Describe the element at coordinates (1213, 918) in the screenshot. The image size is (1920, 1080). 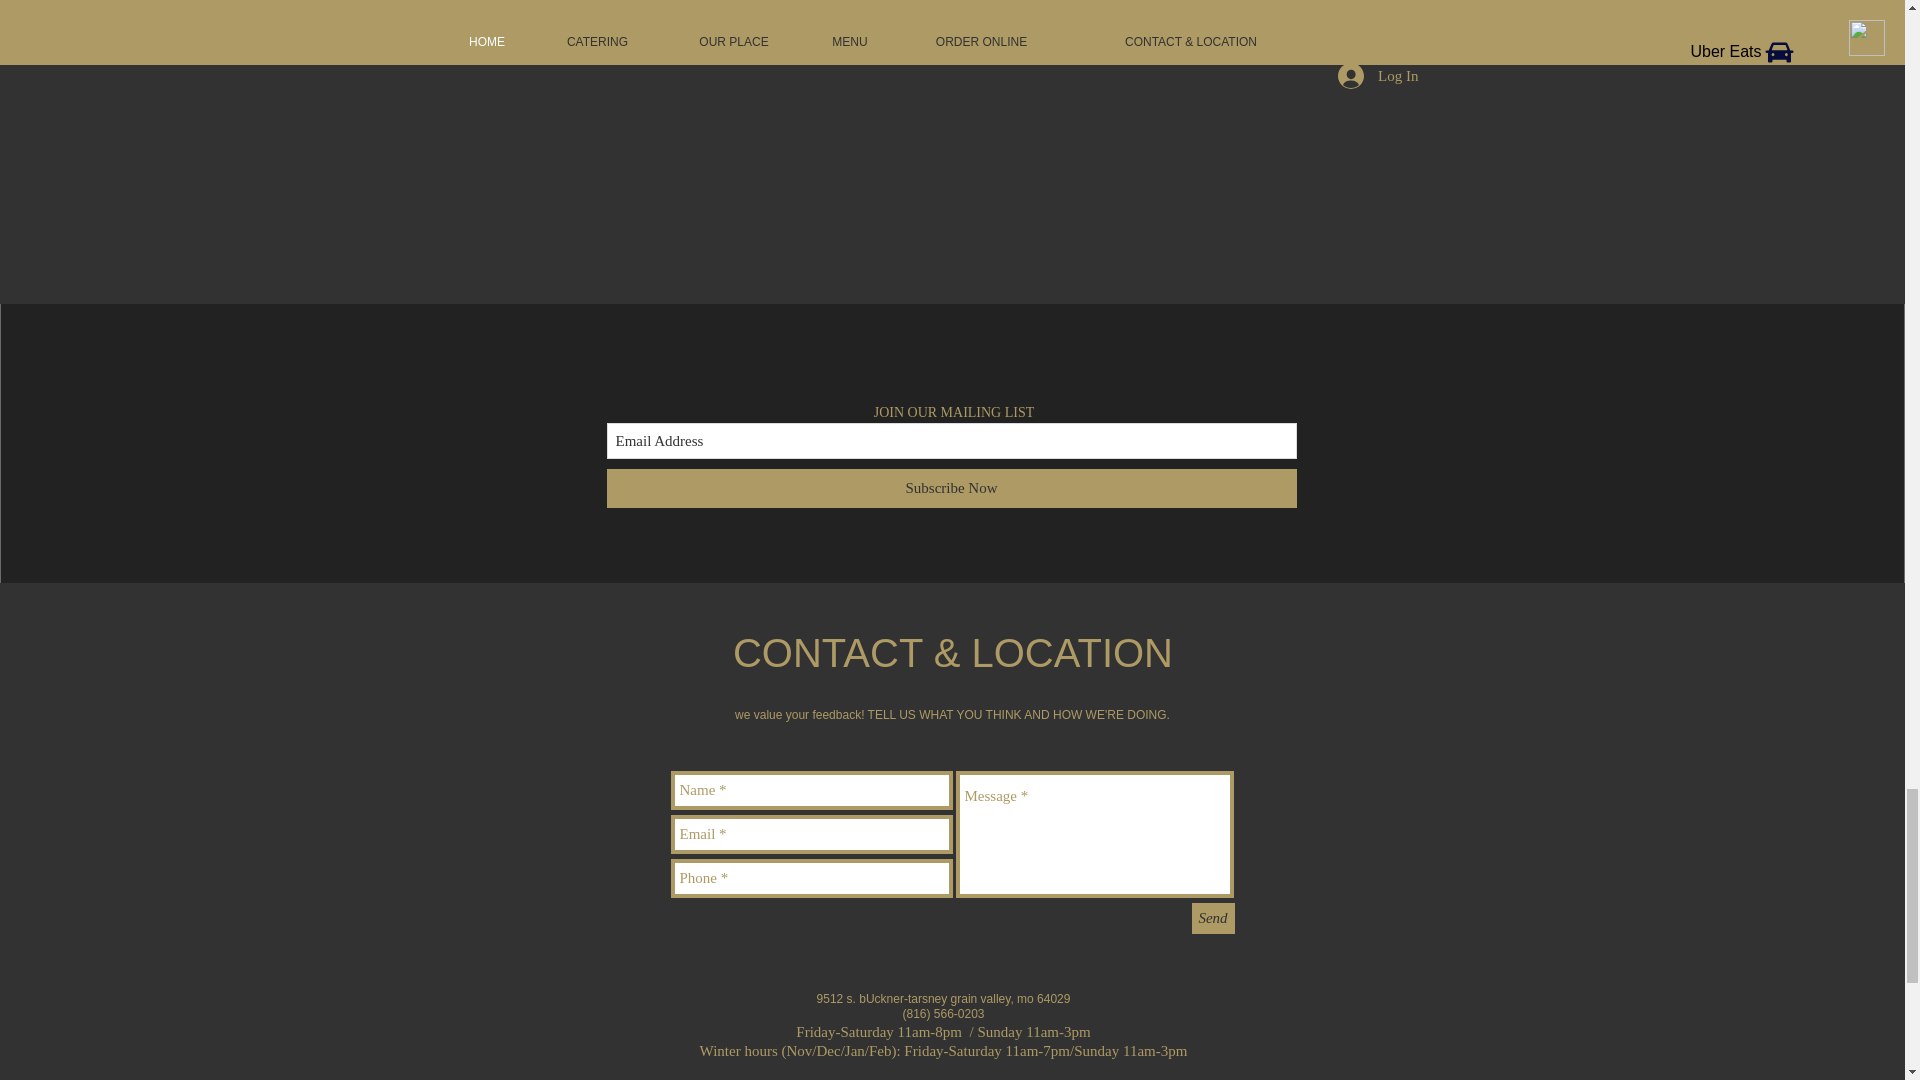
I see `Send` at that location.